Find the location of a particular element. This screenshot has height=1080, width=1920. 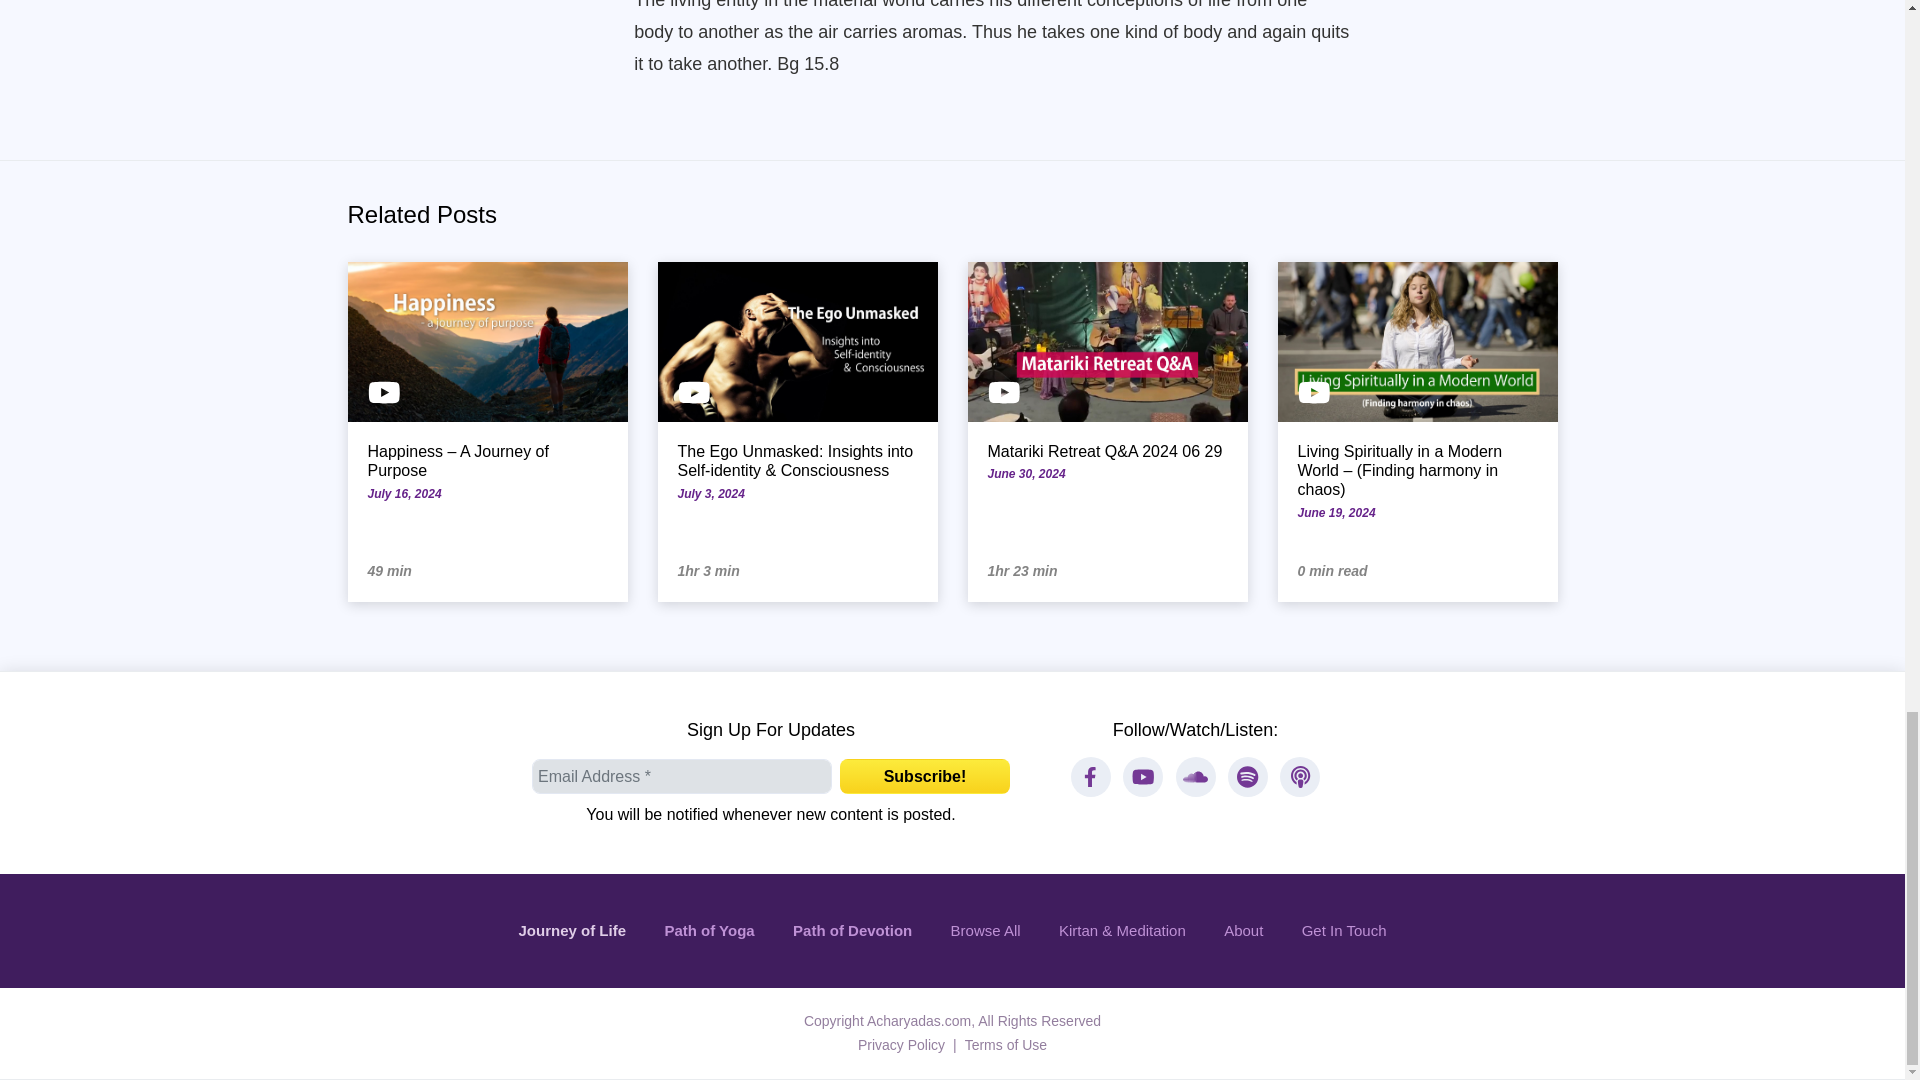

View Item is located at coordinates (798, 432).